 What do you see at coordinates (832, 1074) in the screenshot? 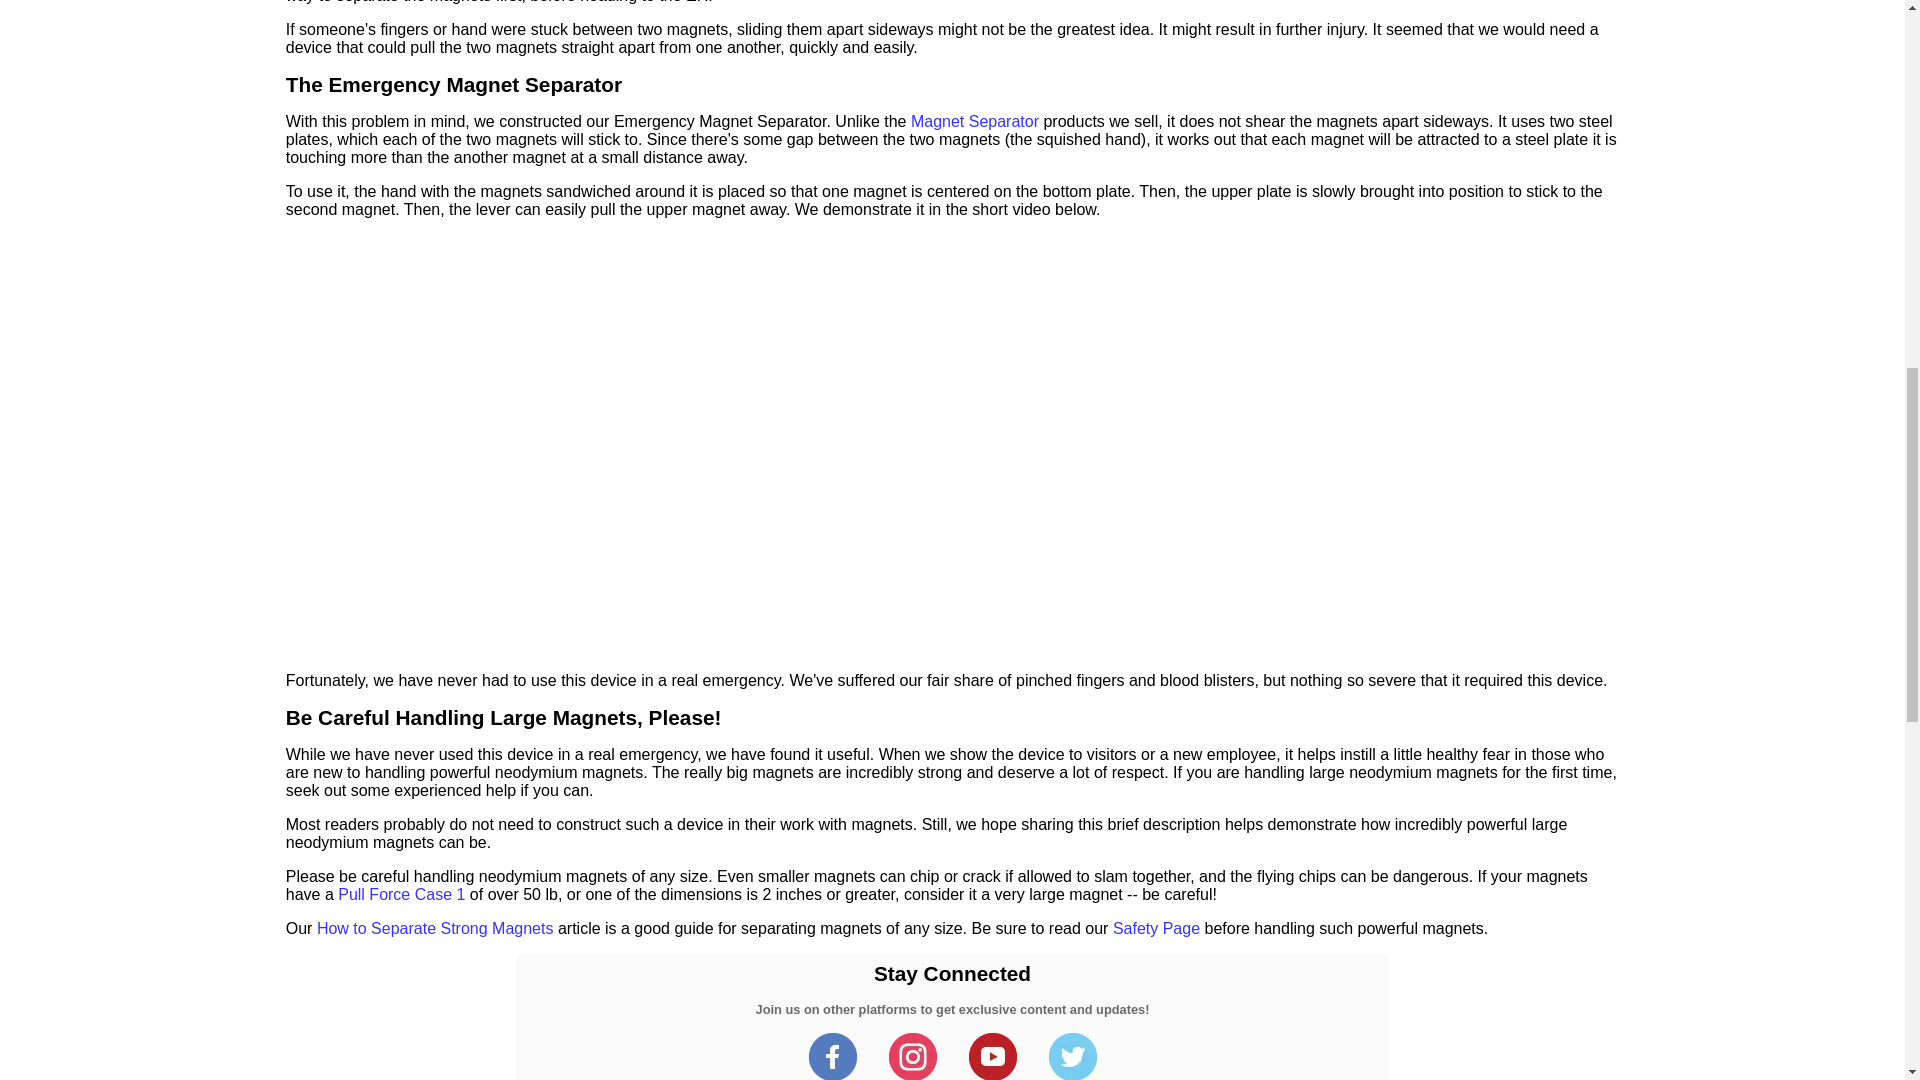
I see `Facebook` at bounding box center [832, 1074].